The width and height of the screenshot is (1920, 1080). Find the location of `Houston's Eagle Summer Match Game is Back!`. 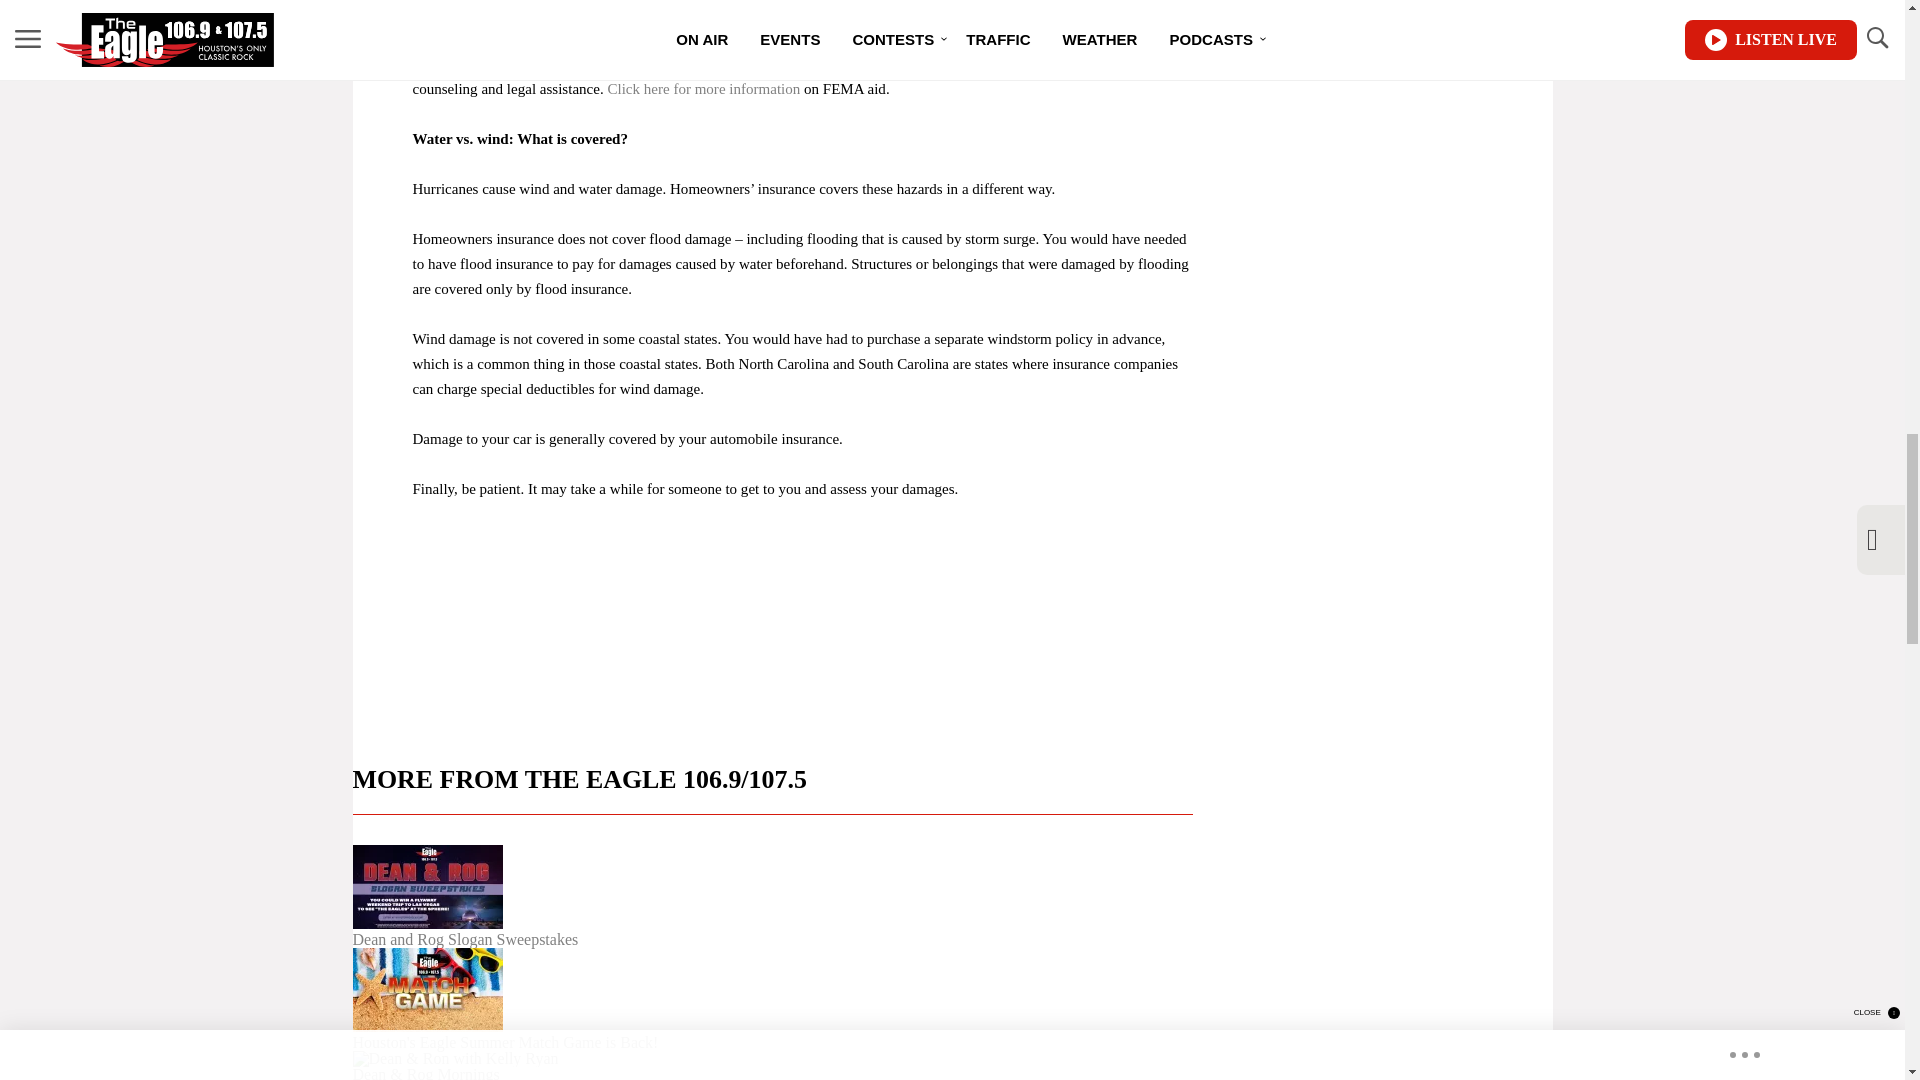

Houston's Eagle Summer Match Game is Back! is located at coordinates (772, 999).